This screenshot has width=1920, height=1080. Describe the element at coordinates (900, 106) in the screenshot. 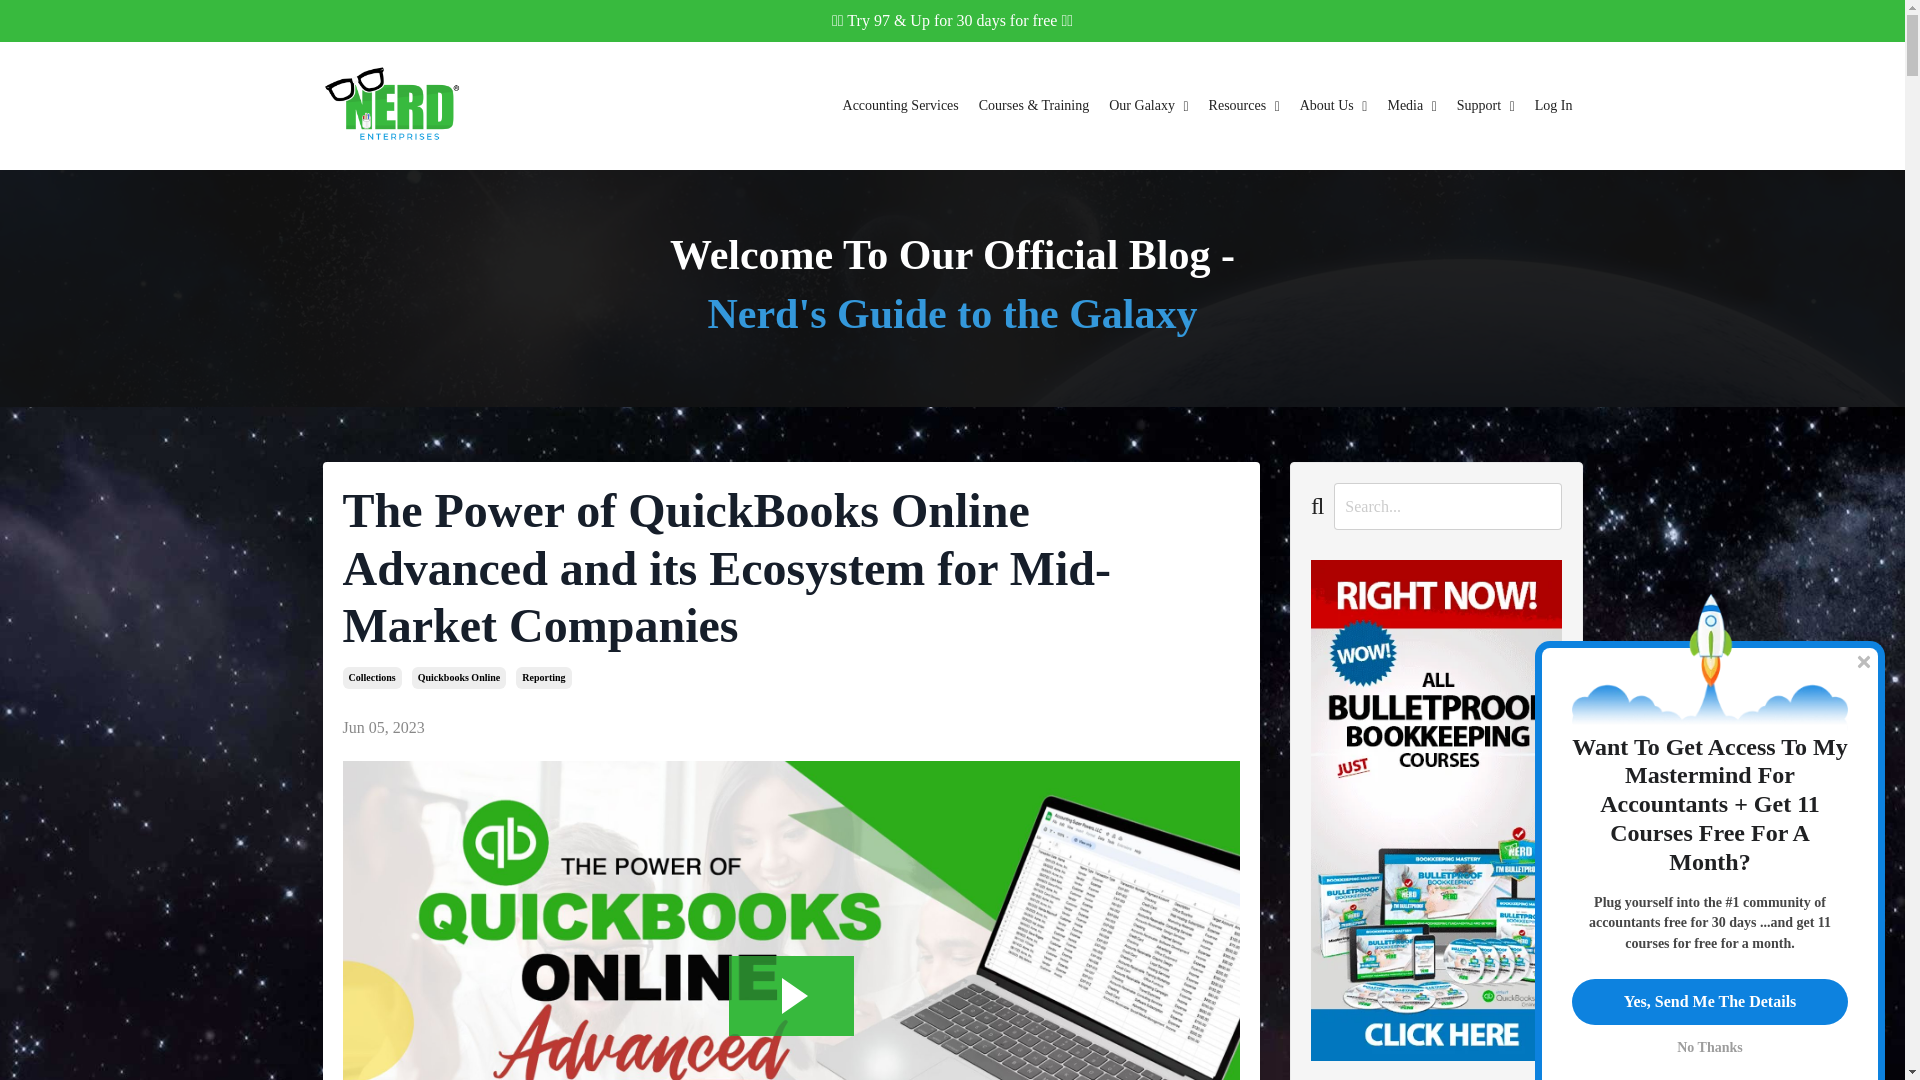

I see `Accounting Services` at that location.